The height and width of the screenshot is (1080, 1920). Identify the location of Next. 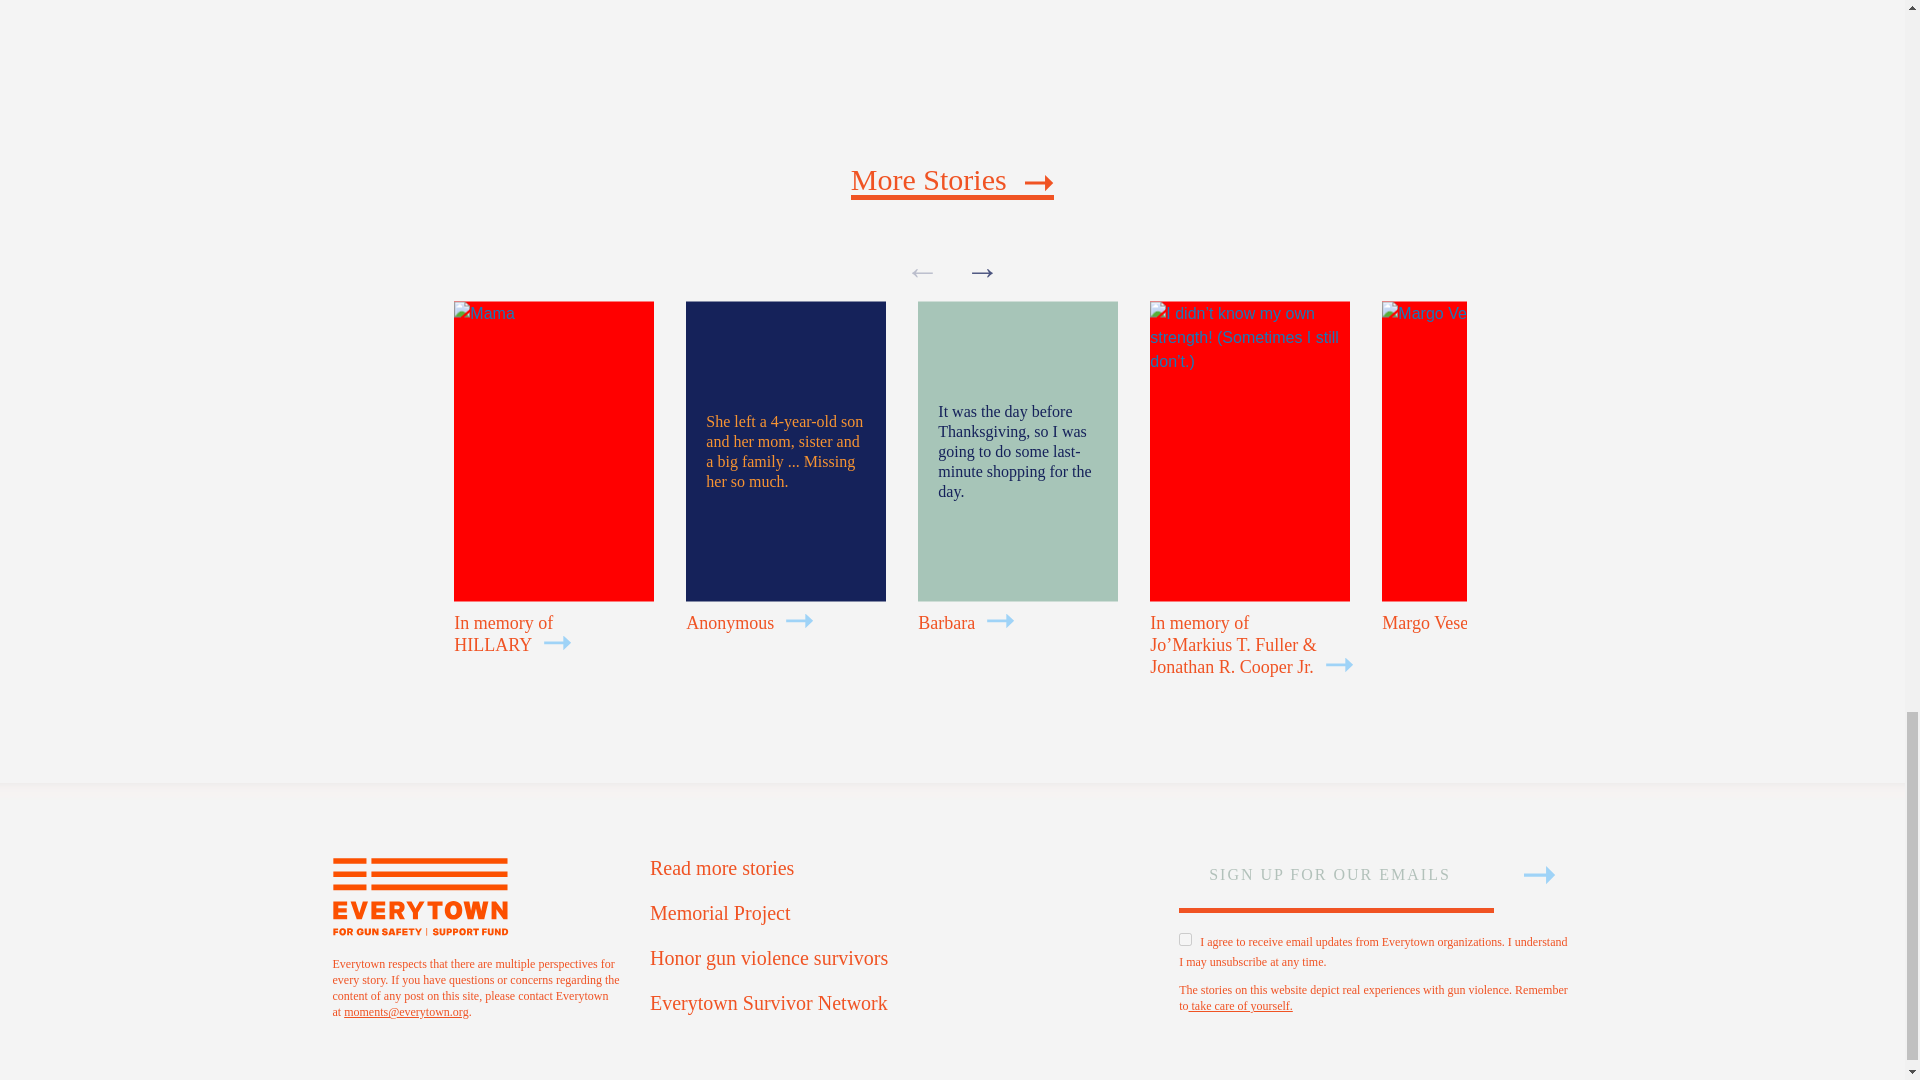
(982, 270).